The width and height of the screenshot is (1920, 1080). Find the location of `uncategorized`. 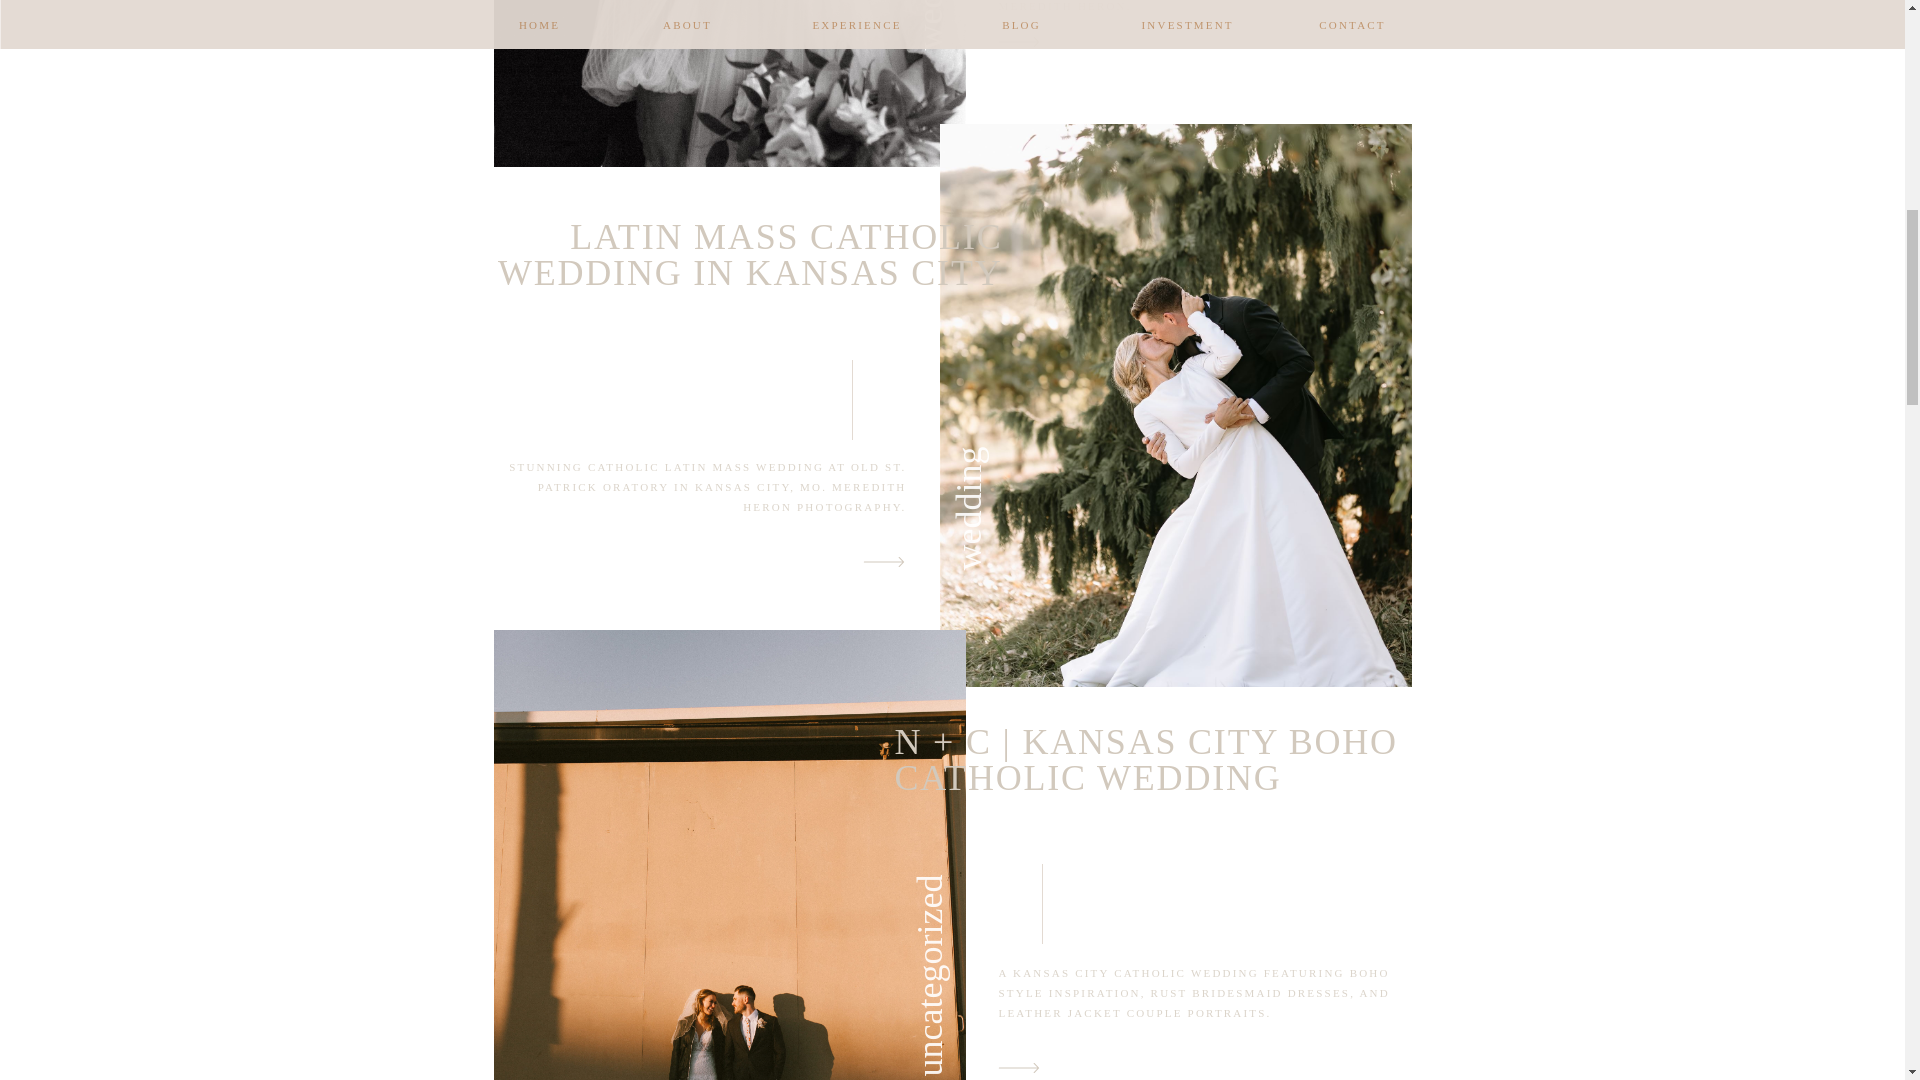

uncategorized is located at coordinates (1010, 894).